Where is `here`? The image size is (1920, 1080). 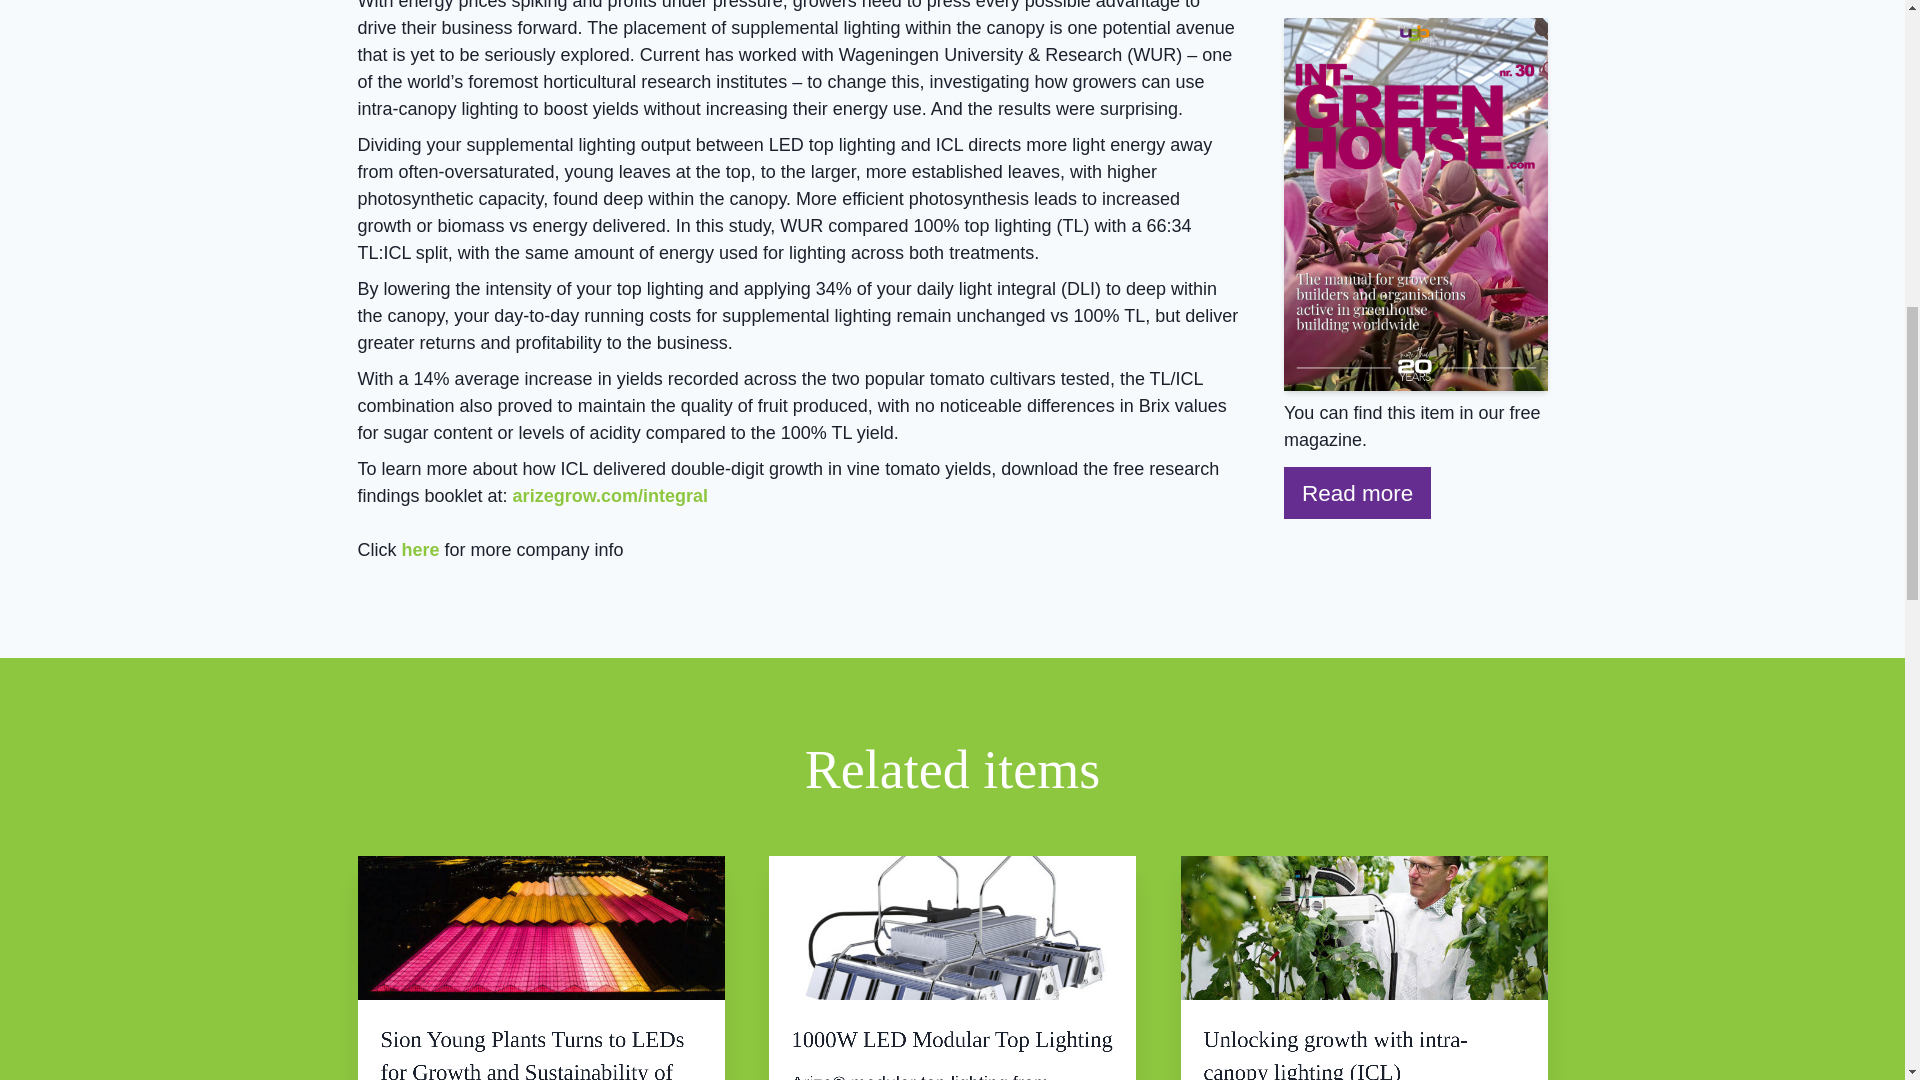 here is located at coordinates (420, 550).